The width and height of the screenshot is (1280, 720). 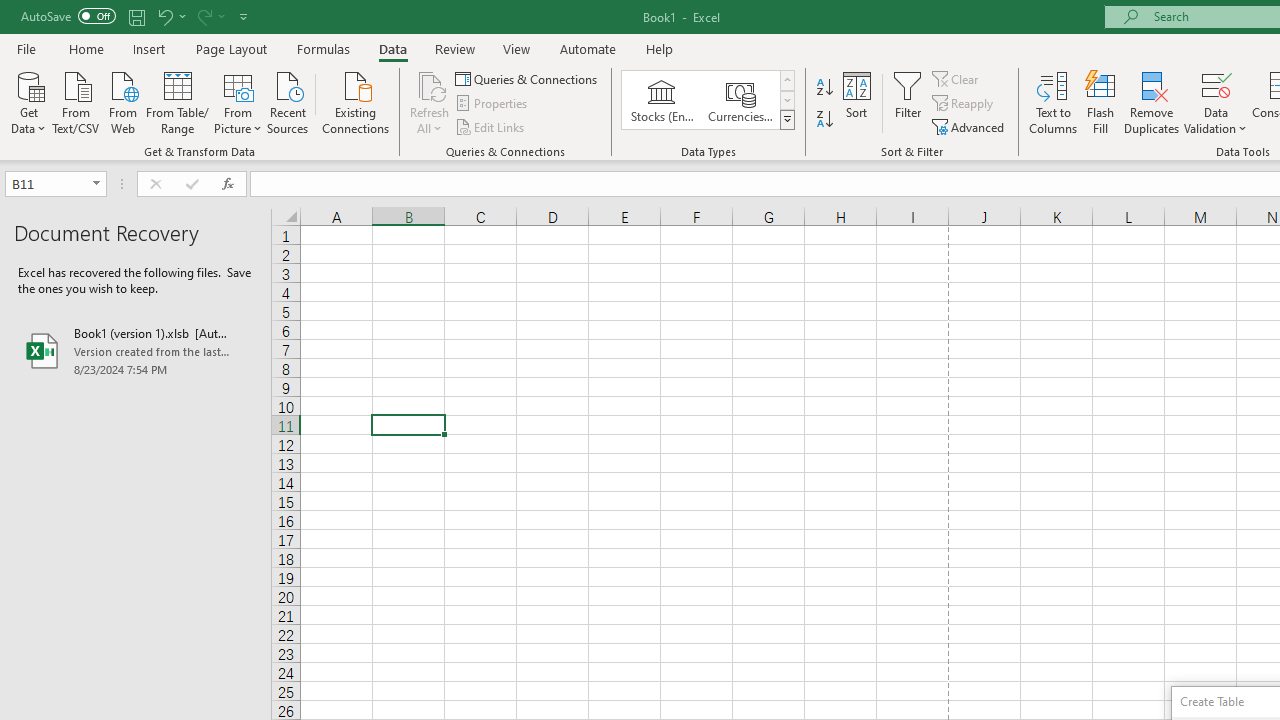 I want to click on Data Validation..., so click(x=1216, y=84).